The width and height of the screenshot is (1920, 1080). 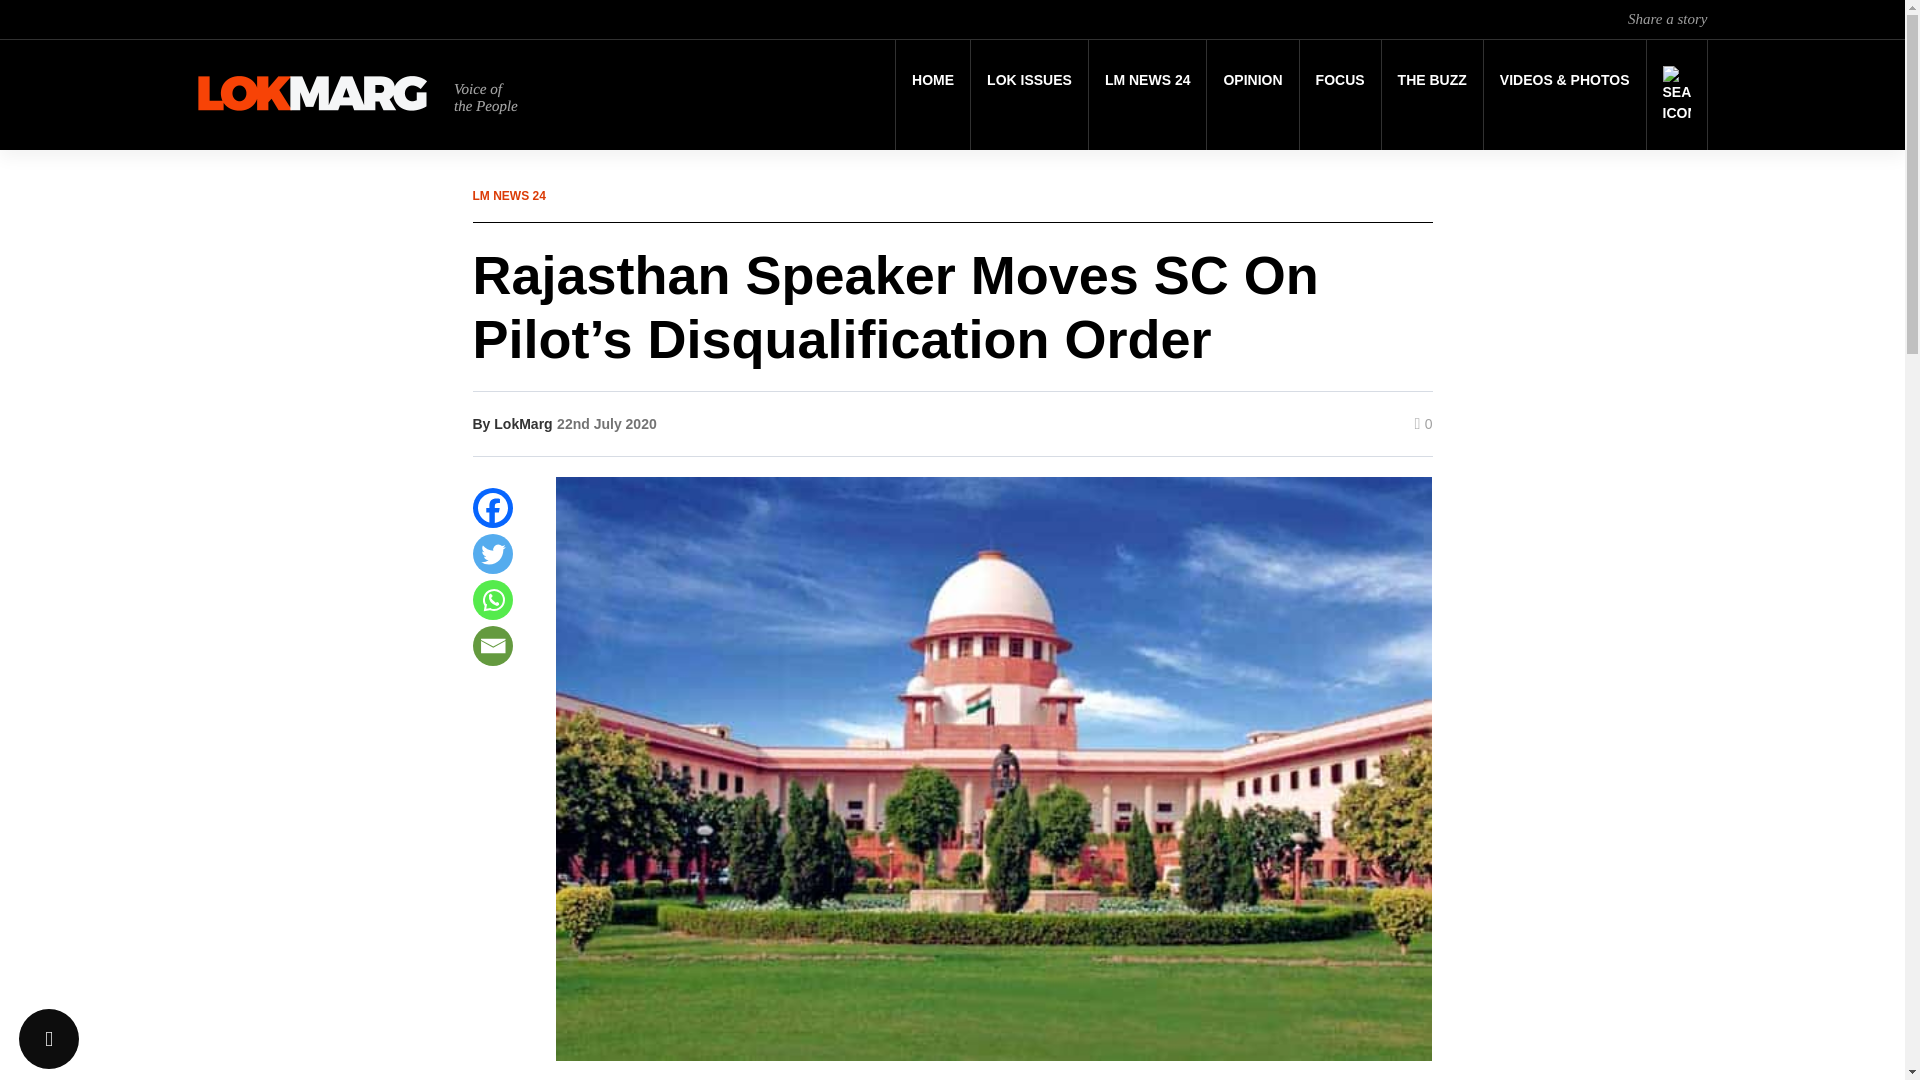 What do you see at coordinates (1148, 80) in the screenshot?
I see `LM NEWS 24` at bounding box center [1148, 80].